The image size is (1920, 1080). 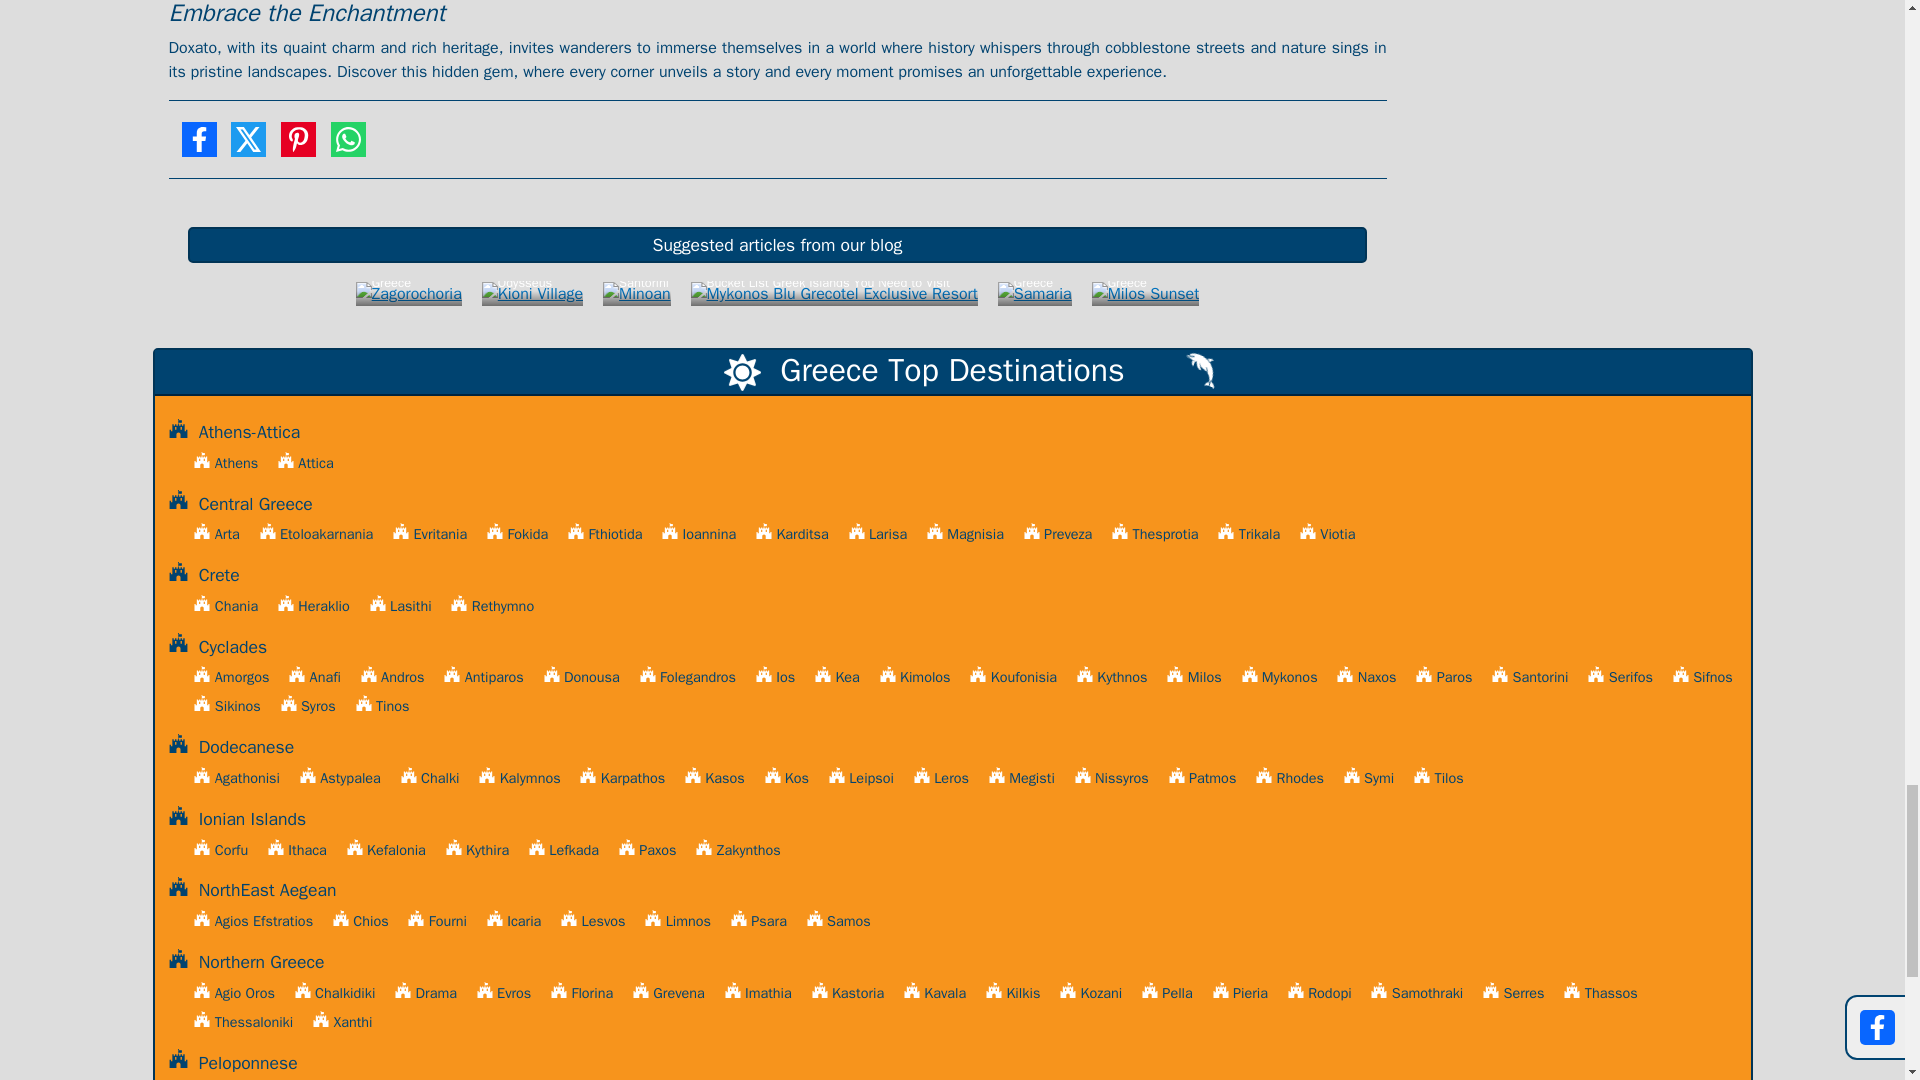 What do you see at coordinates (248, 146) in the screenshot?
I see `Twitter` at bounding box center [248, 146].